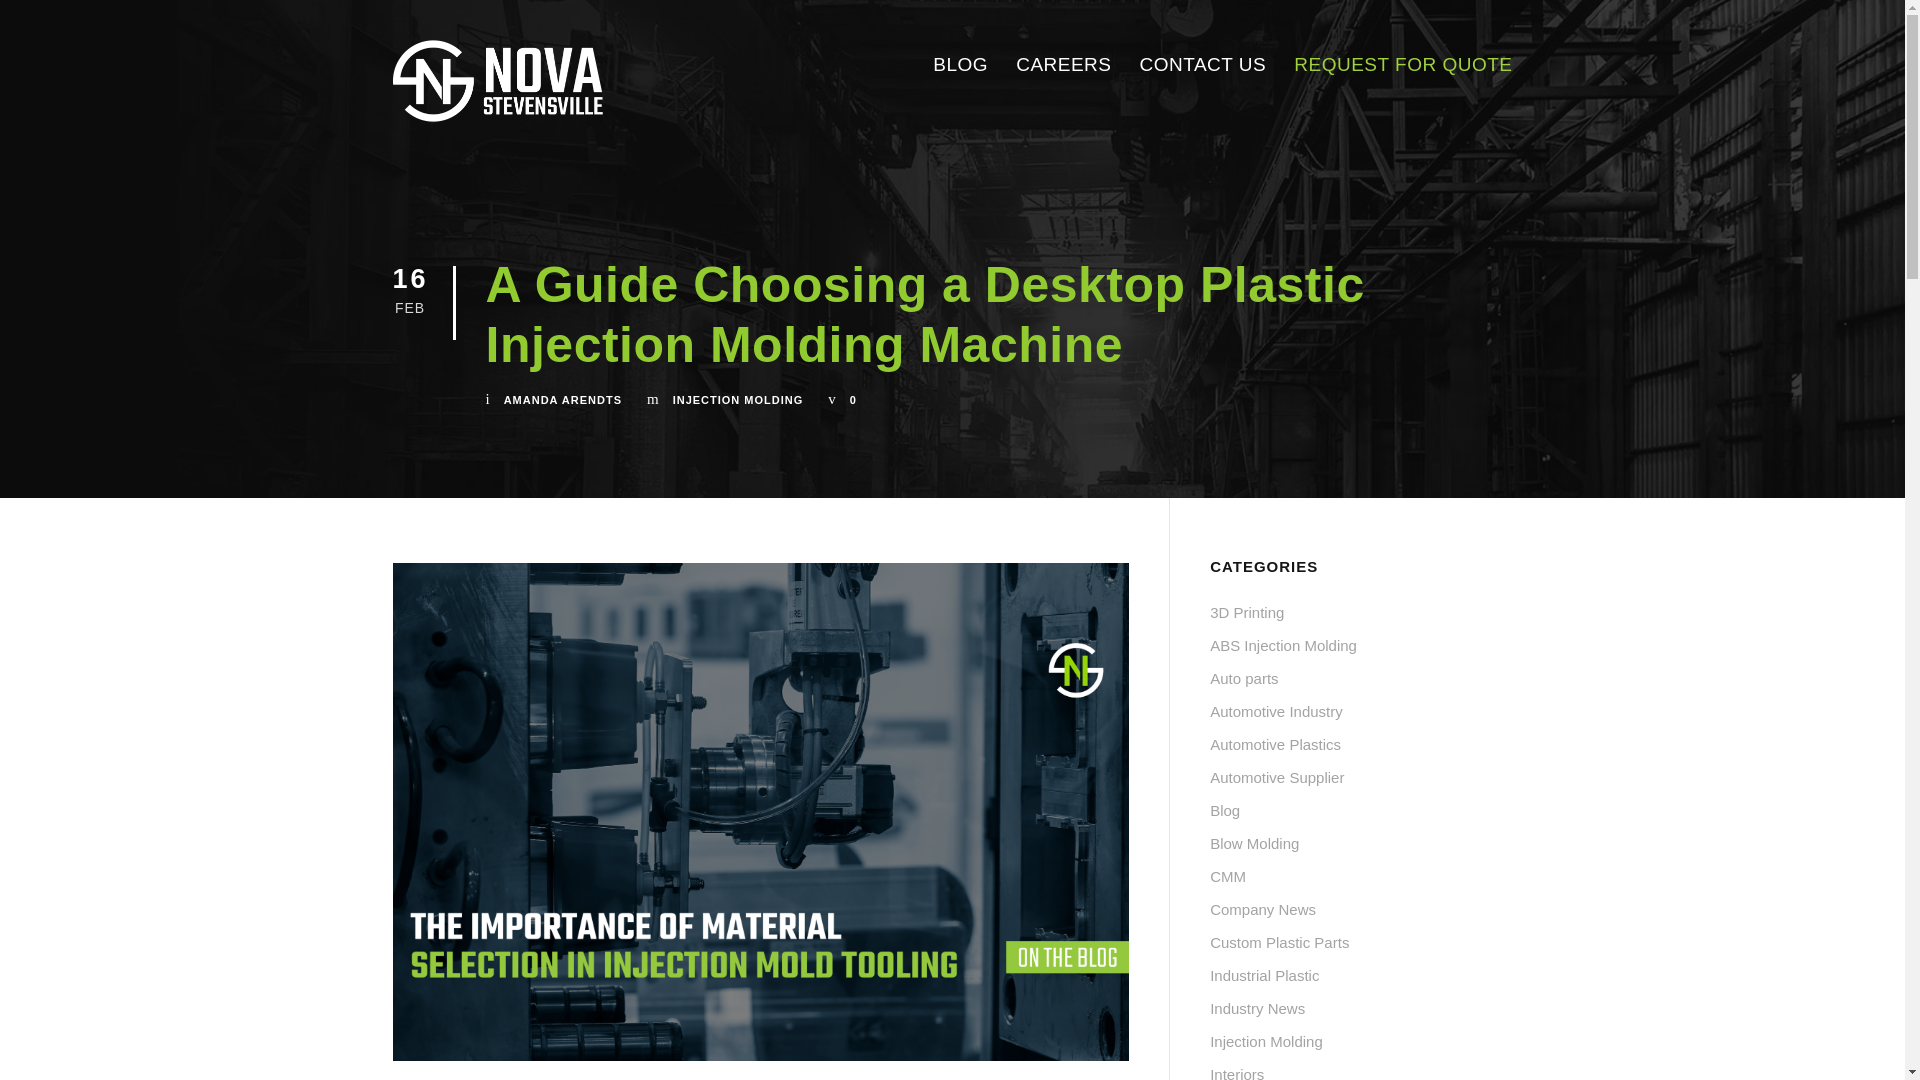 This screenshot has width=1920, height=1080. What do you see at coordinates (1063, 64) in the screenshot?
I see `CAREERS` at bounding box center [1063, 64].